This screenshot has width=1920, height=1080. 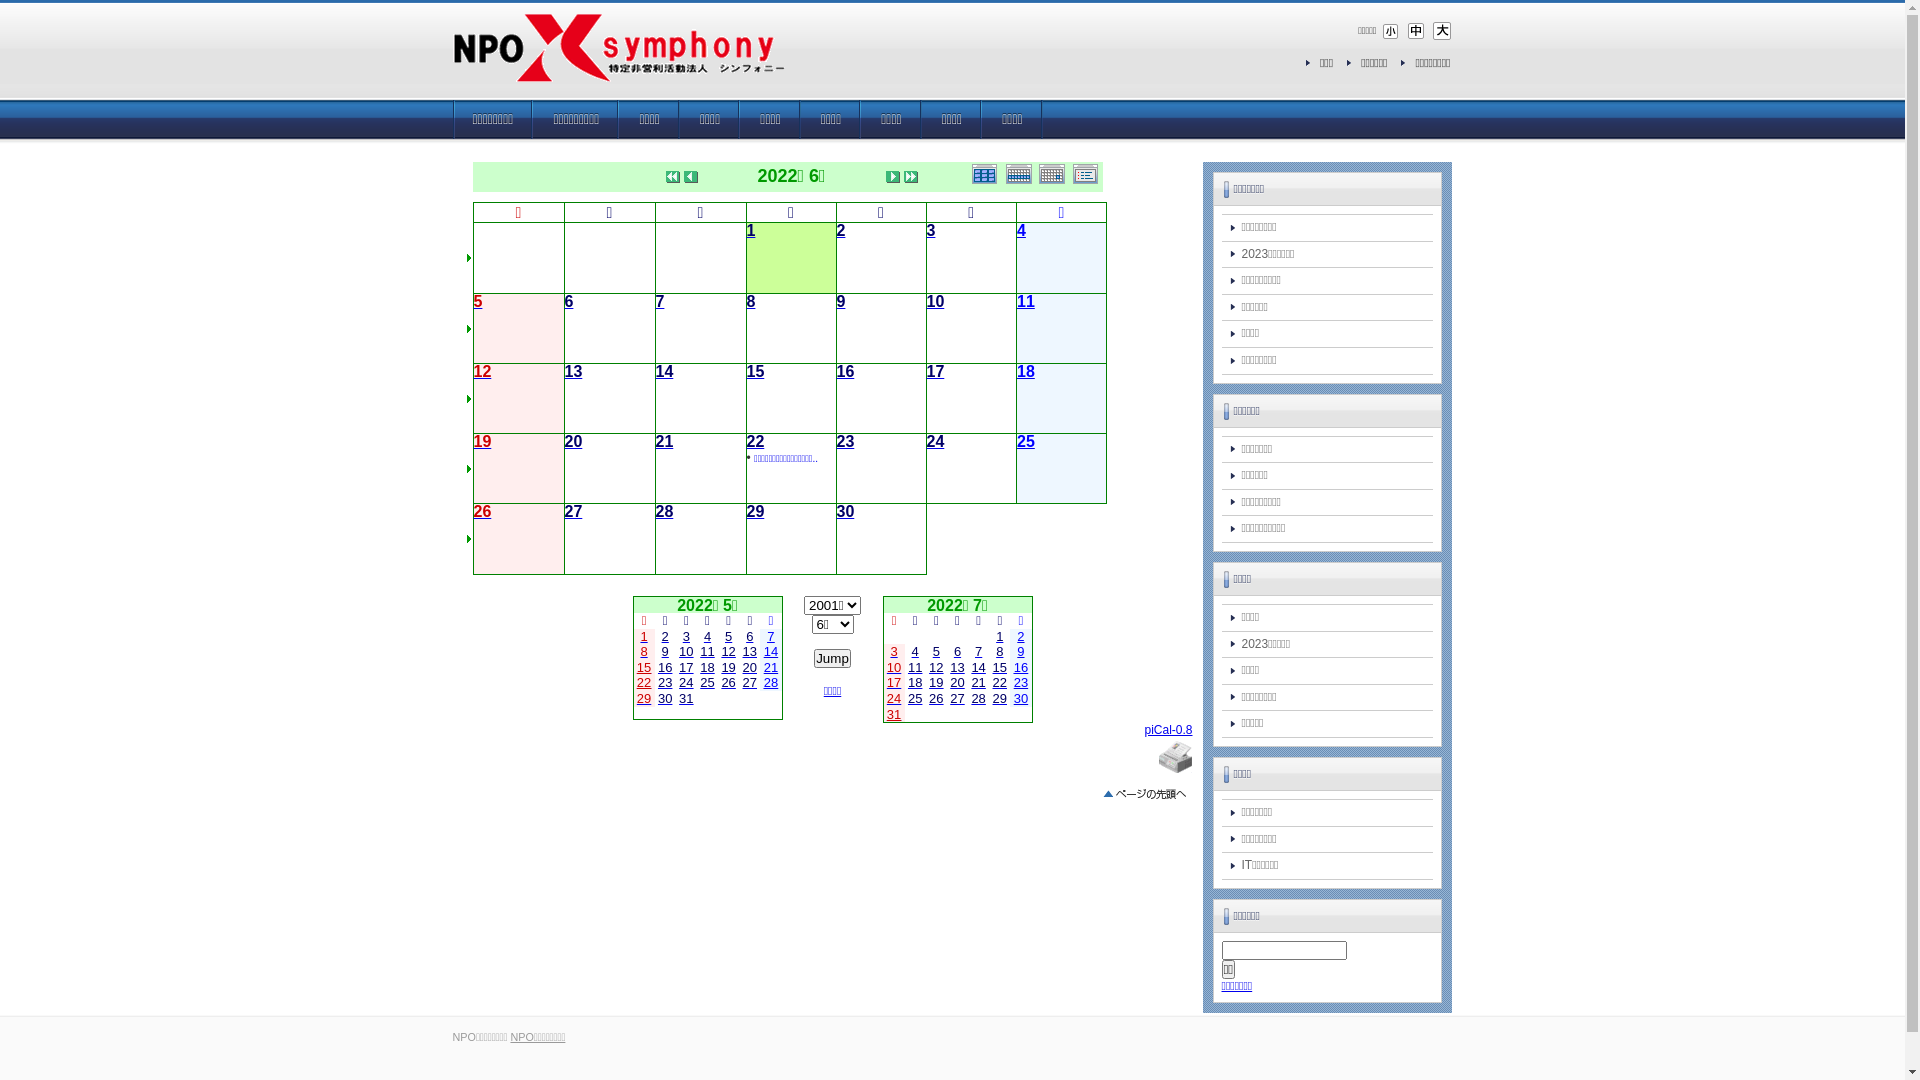 What do you see at coordinates (771, 652) in the screenshot?
I see `14` at bounding box center [771, 652].